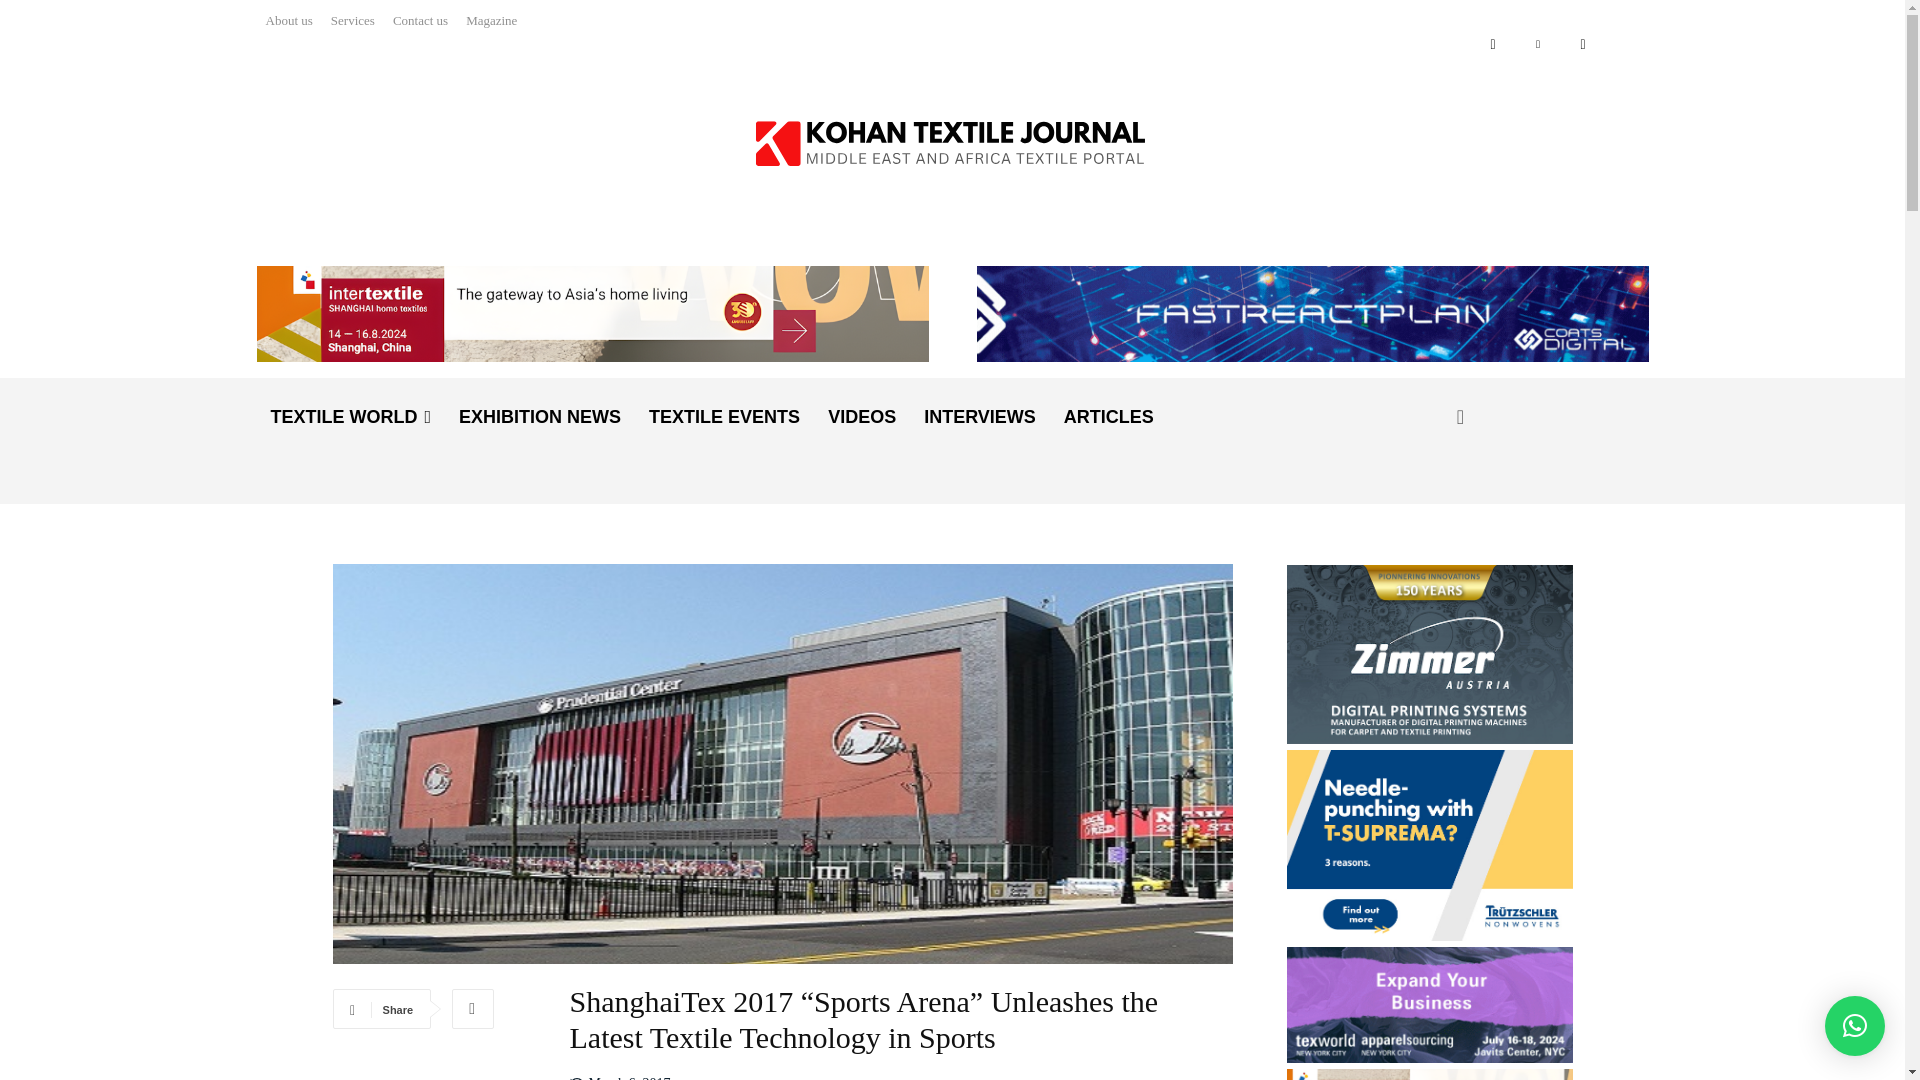 The image size is (1920, 1080). What do you see at coordinates (1494, 44) in the screenshot?
I see `Facebook` at bounding box center [1494, 44].